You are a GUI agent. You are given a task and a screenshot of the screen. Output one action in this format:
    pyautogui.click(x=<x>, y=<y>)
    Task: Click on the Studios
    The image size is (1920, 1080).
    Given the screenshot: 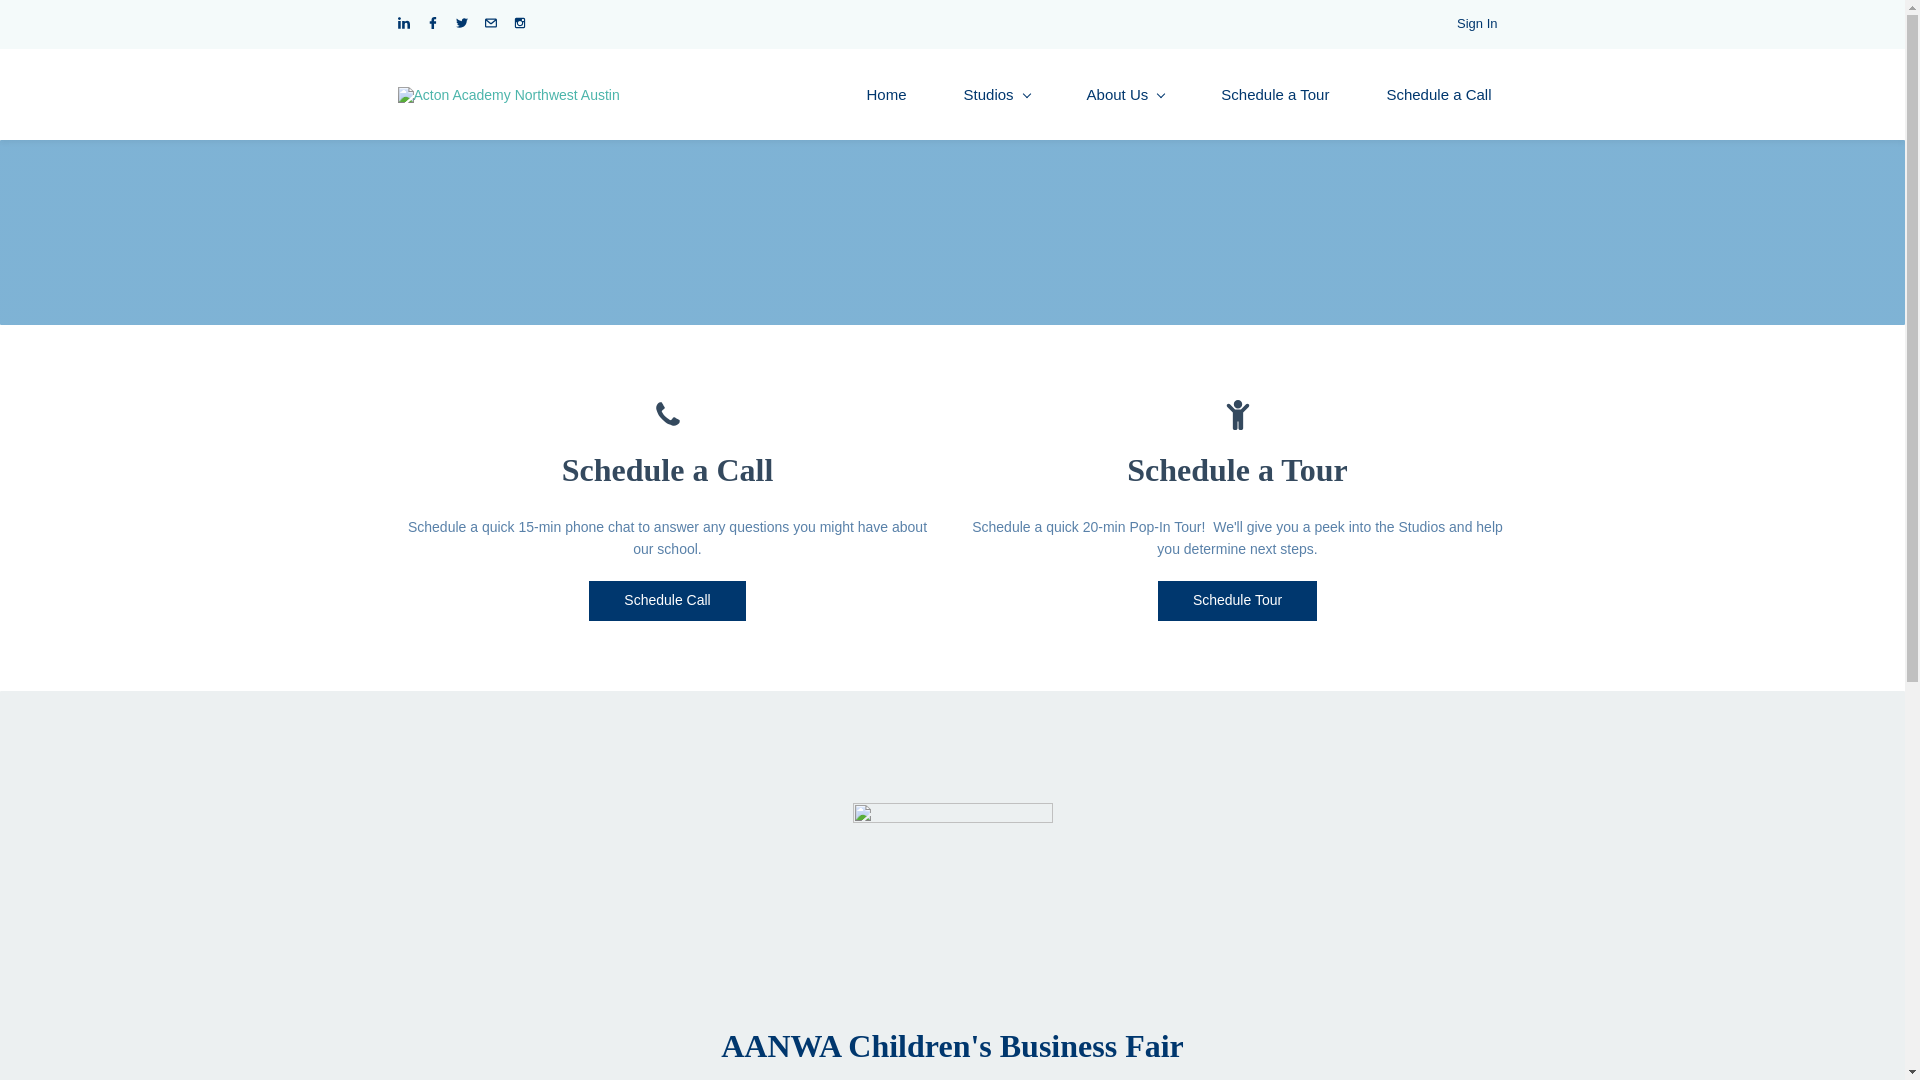 What is the action you would take?
    pyautogui.click(x=997, y=94)
    